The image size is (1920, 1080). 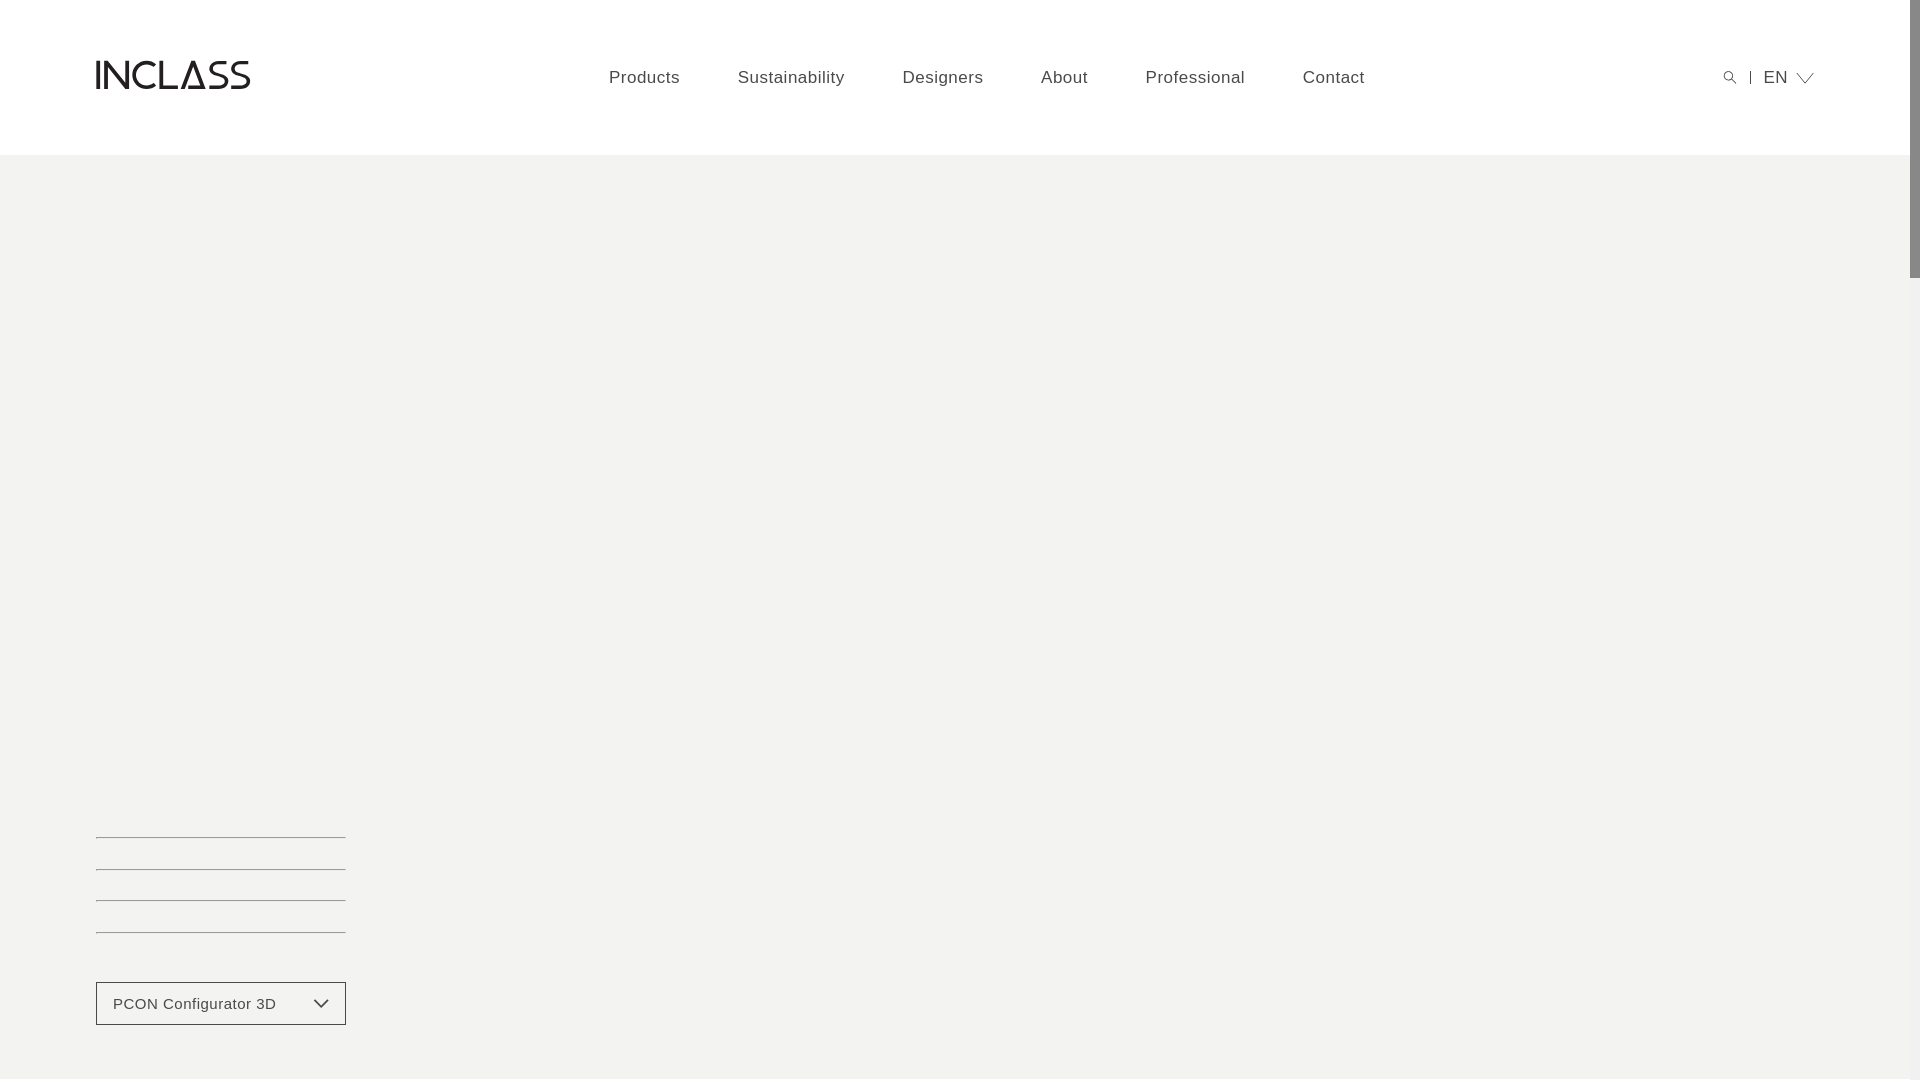 I want to click on Products, so click(x=644, y=78).